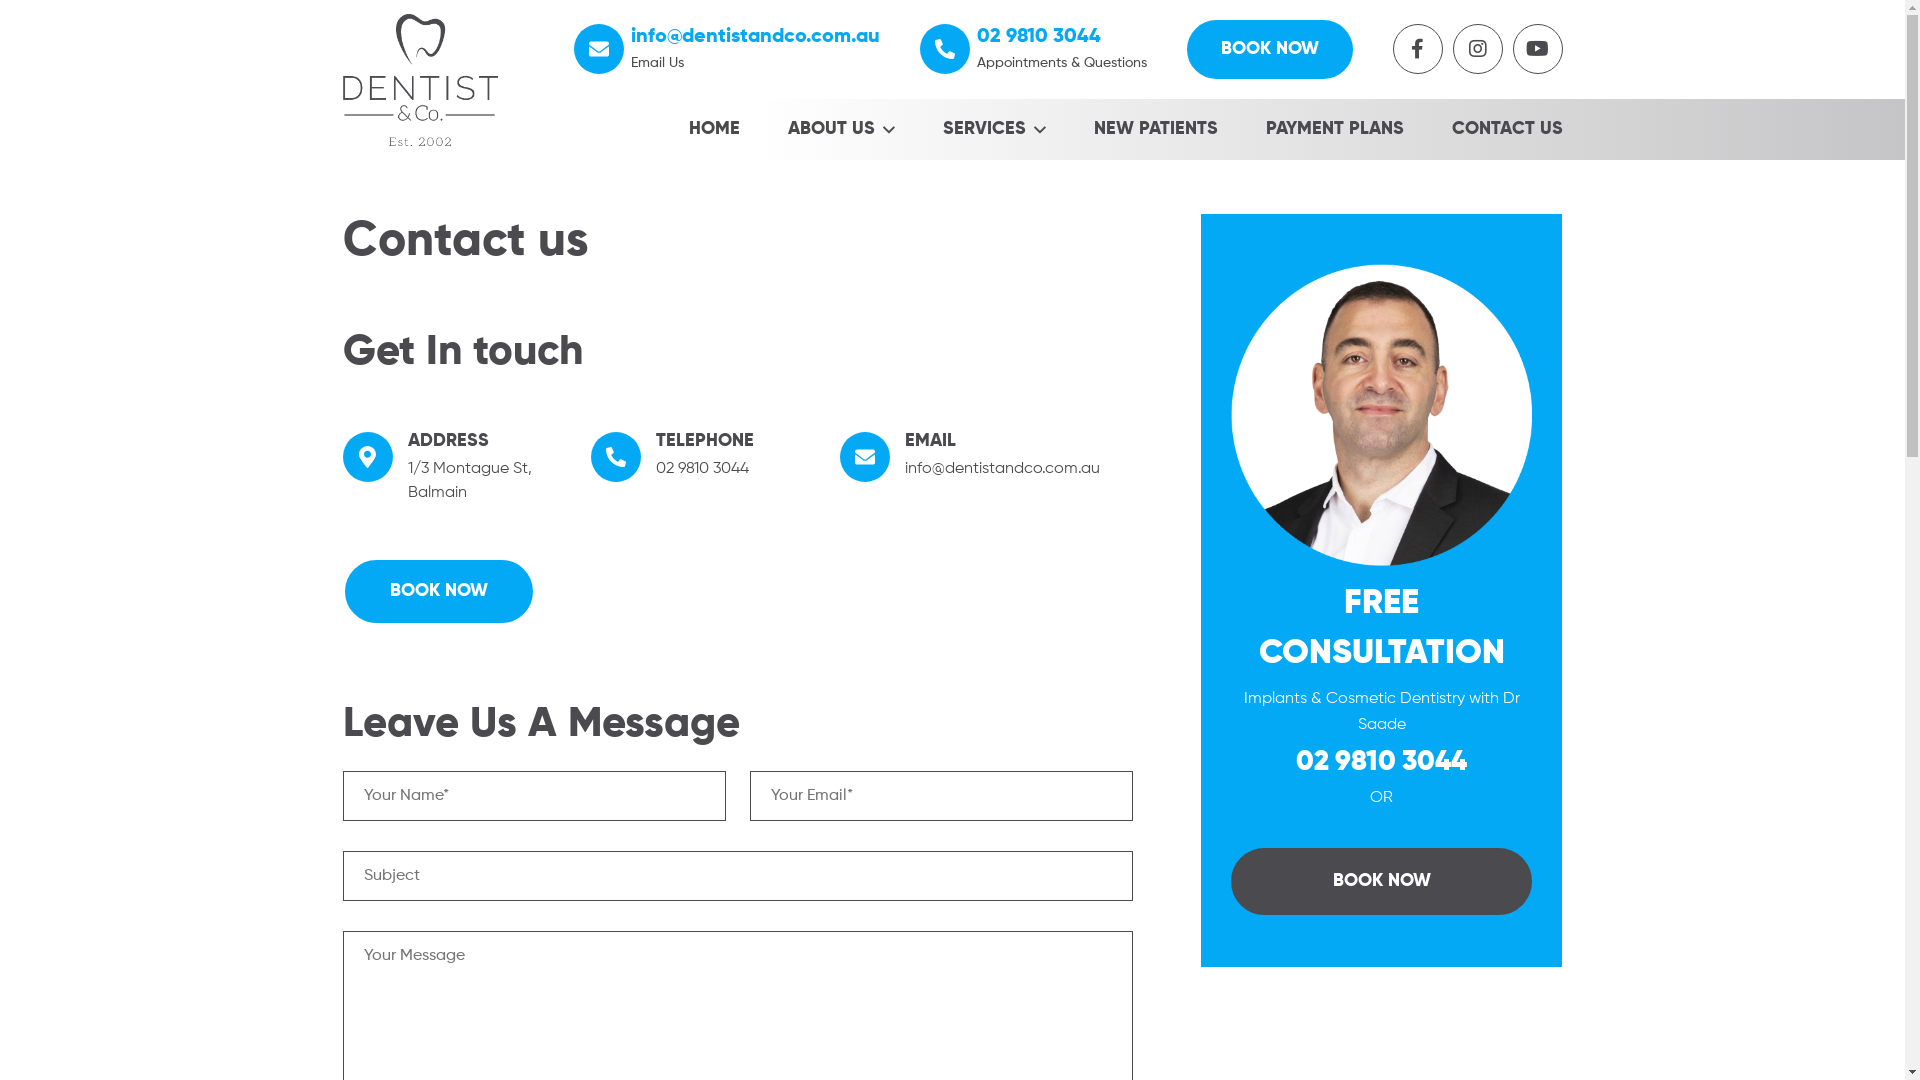  Describe the element at coordinates (714, 130) in the screenshot. I see `HOME` at that location.